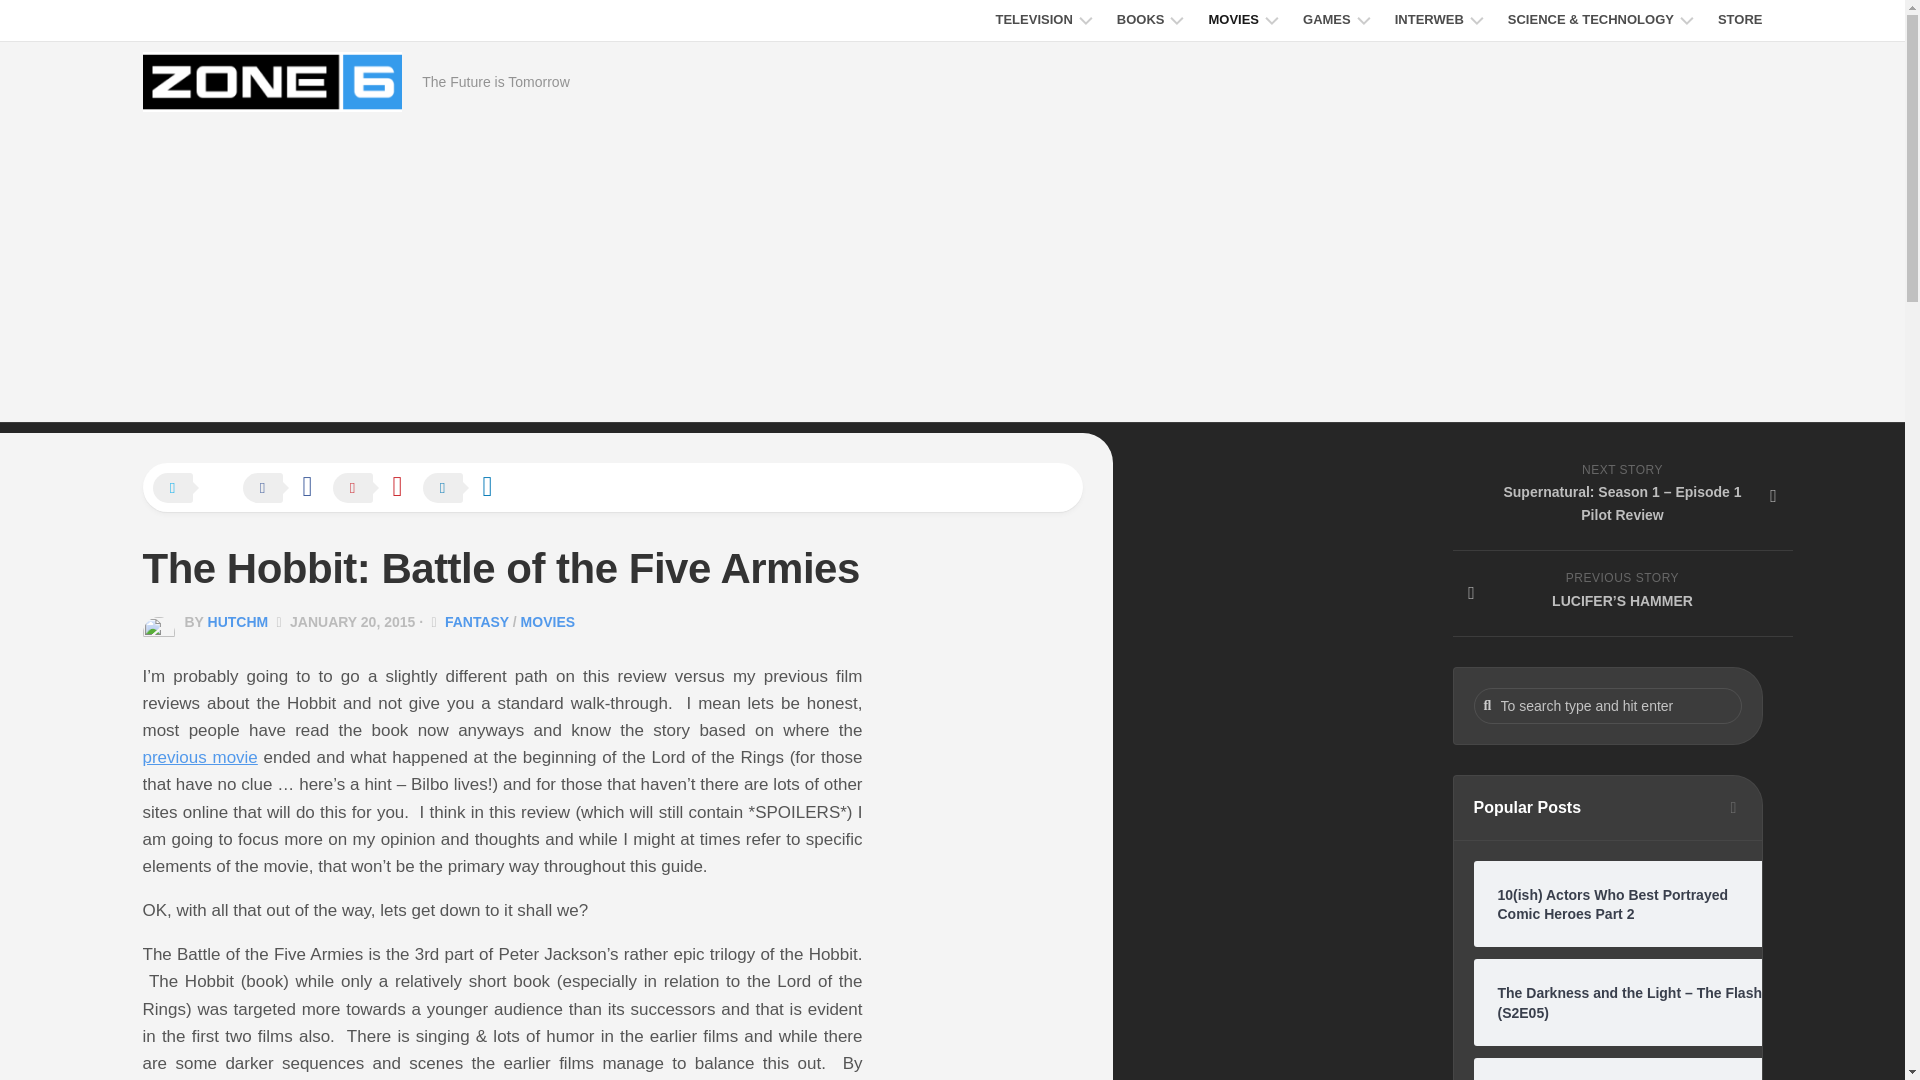 This screenshot has height=1080, width=1920. I want to click on To search type and hit enter, so click(1608, 705).